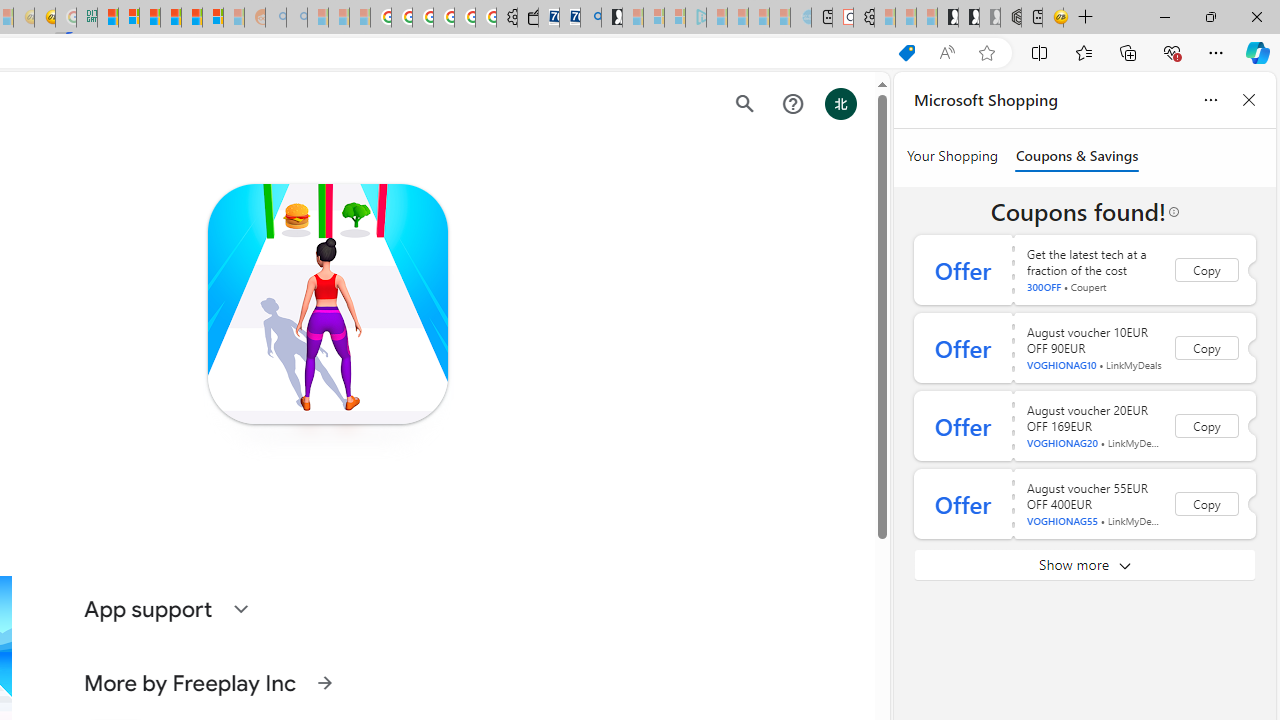 The image size is (1280, 720). Describe the element at coordinates (1210, 16) in the screenshot. I see `Restore` at that location.